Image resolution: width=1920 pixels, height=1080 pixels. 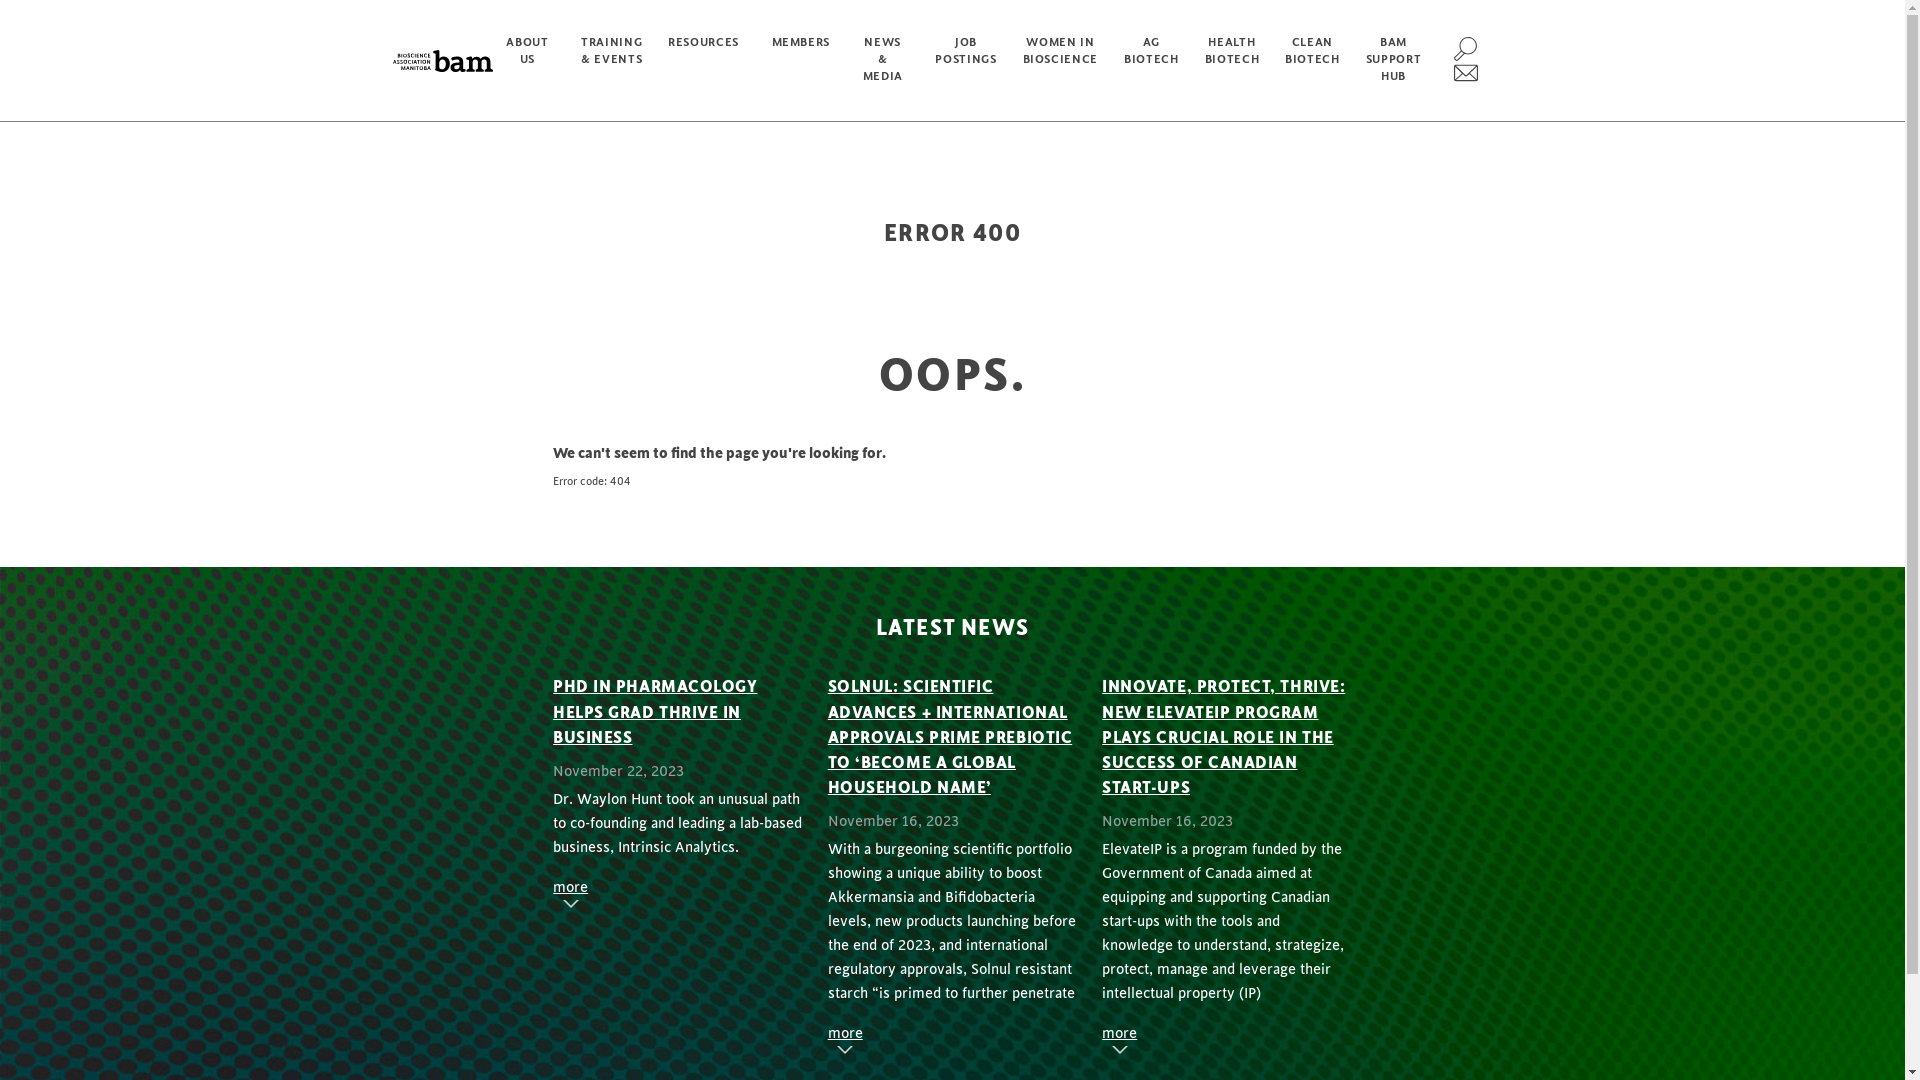 What do you see at coordinates (886, 60) in the screenshot?
I see `NEWS & MEDIA` at bounding box center [886, 60].